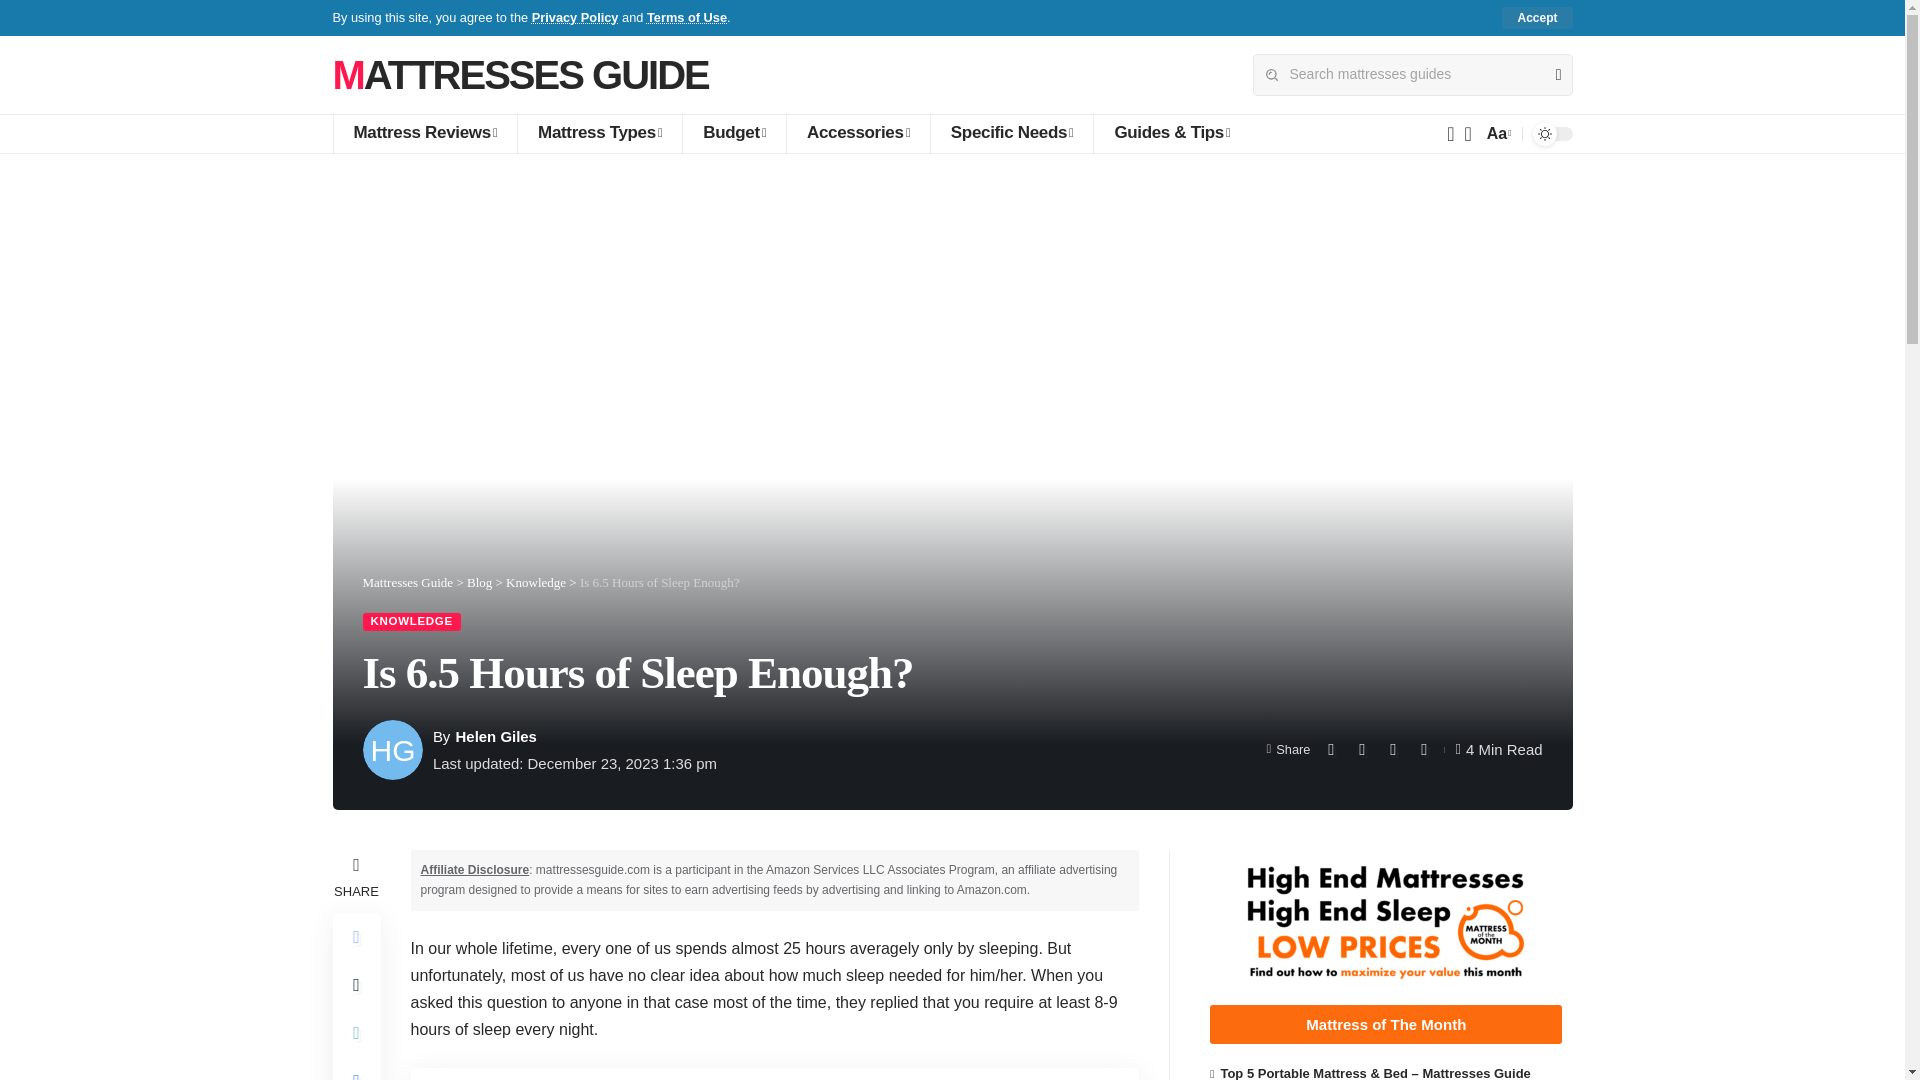 The width and height of the screenshot is (1920, 1080). Describe the element at coordinates (478, 582) in the screenshot. I see `Go to Blog.` at that location.